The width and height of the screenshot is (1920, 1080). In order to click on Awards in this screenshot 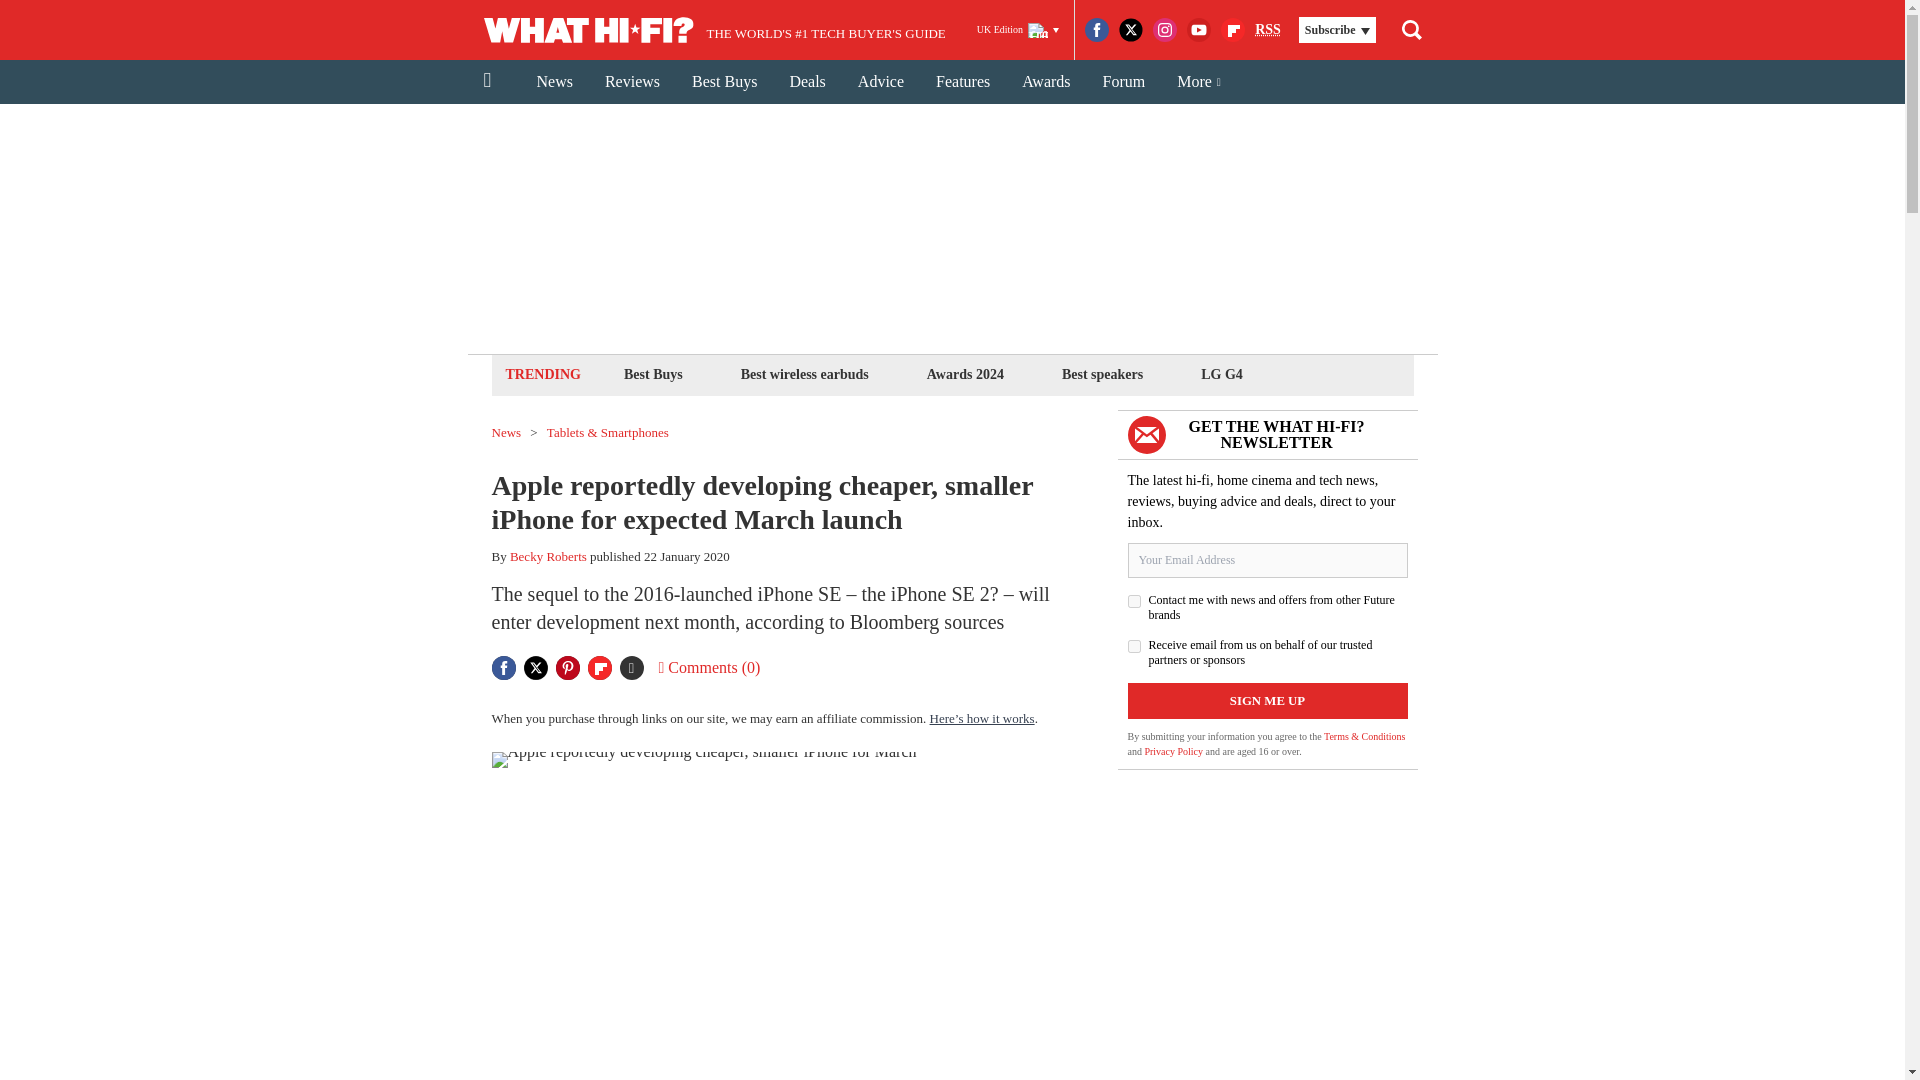, I will do `click(1046, 82)`.